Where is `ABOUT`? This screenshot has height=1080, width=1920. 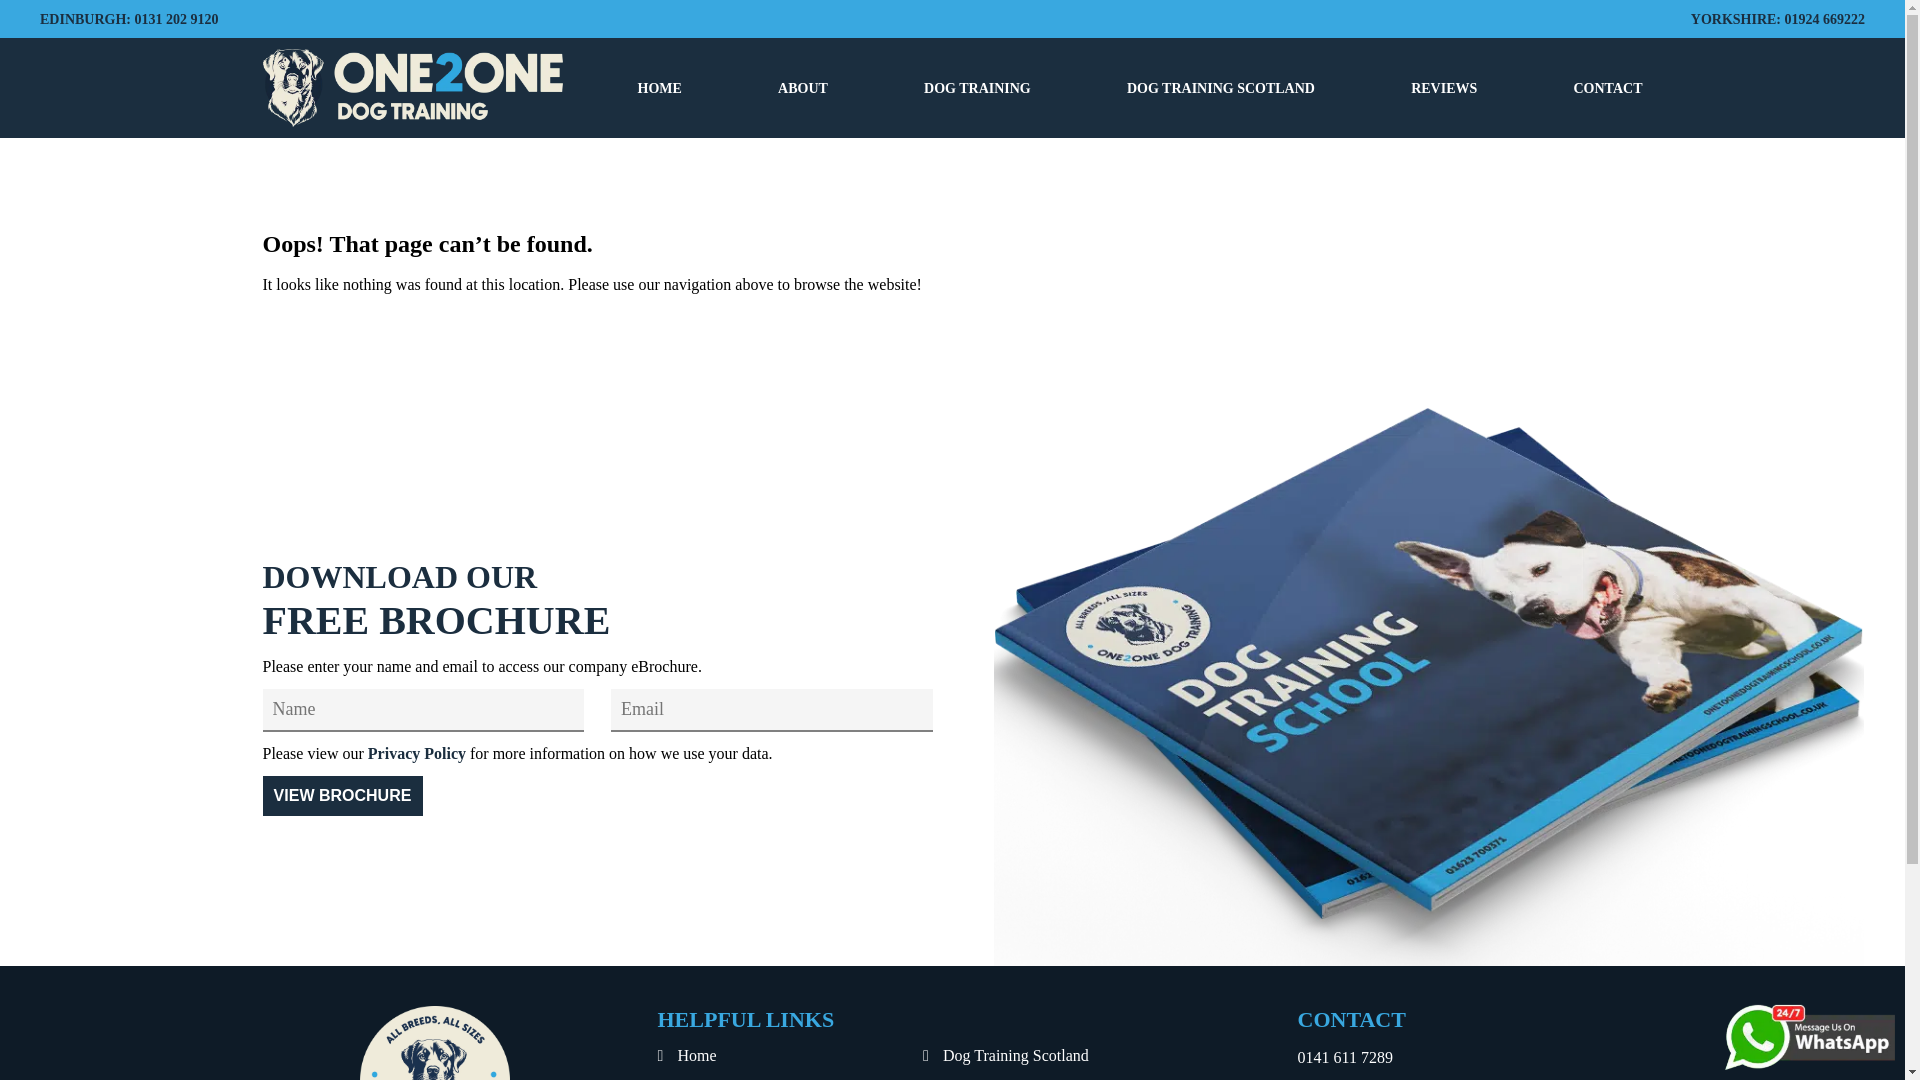 ABOUT is located at coordinates (802, 88).